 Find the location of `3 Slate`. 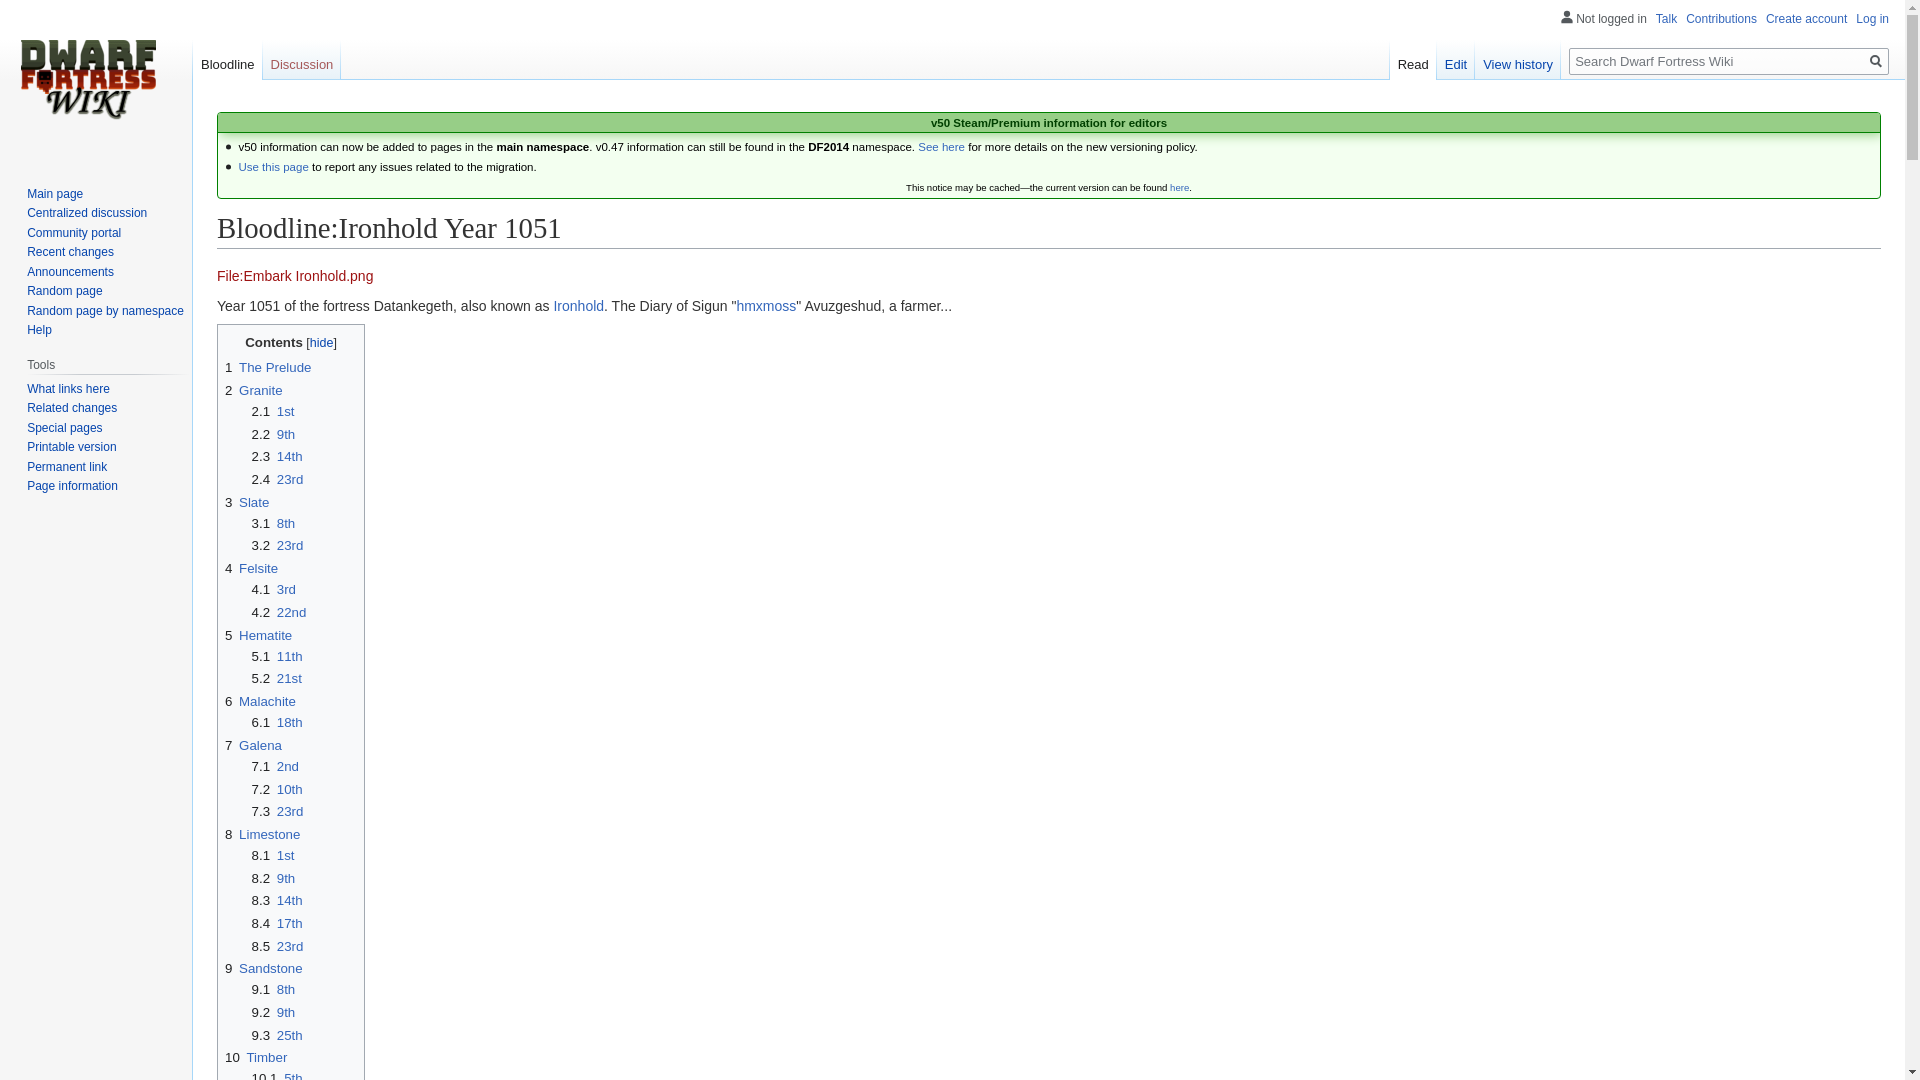

3 Slate is located at coordinates (246, 502).